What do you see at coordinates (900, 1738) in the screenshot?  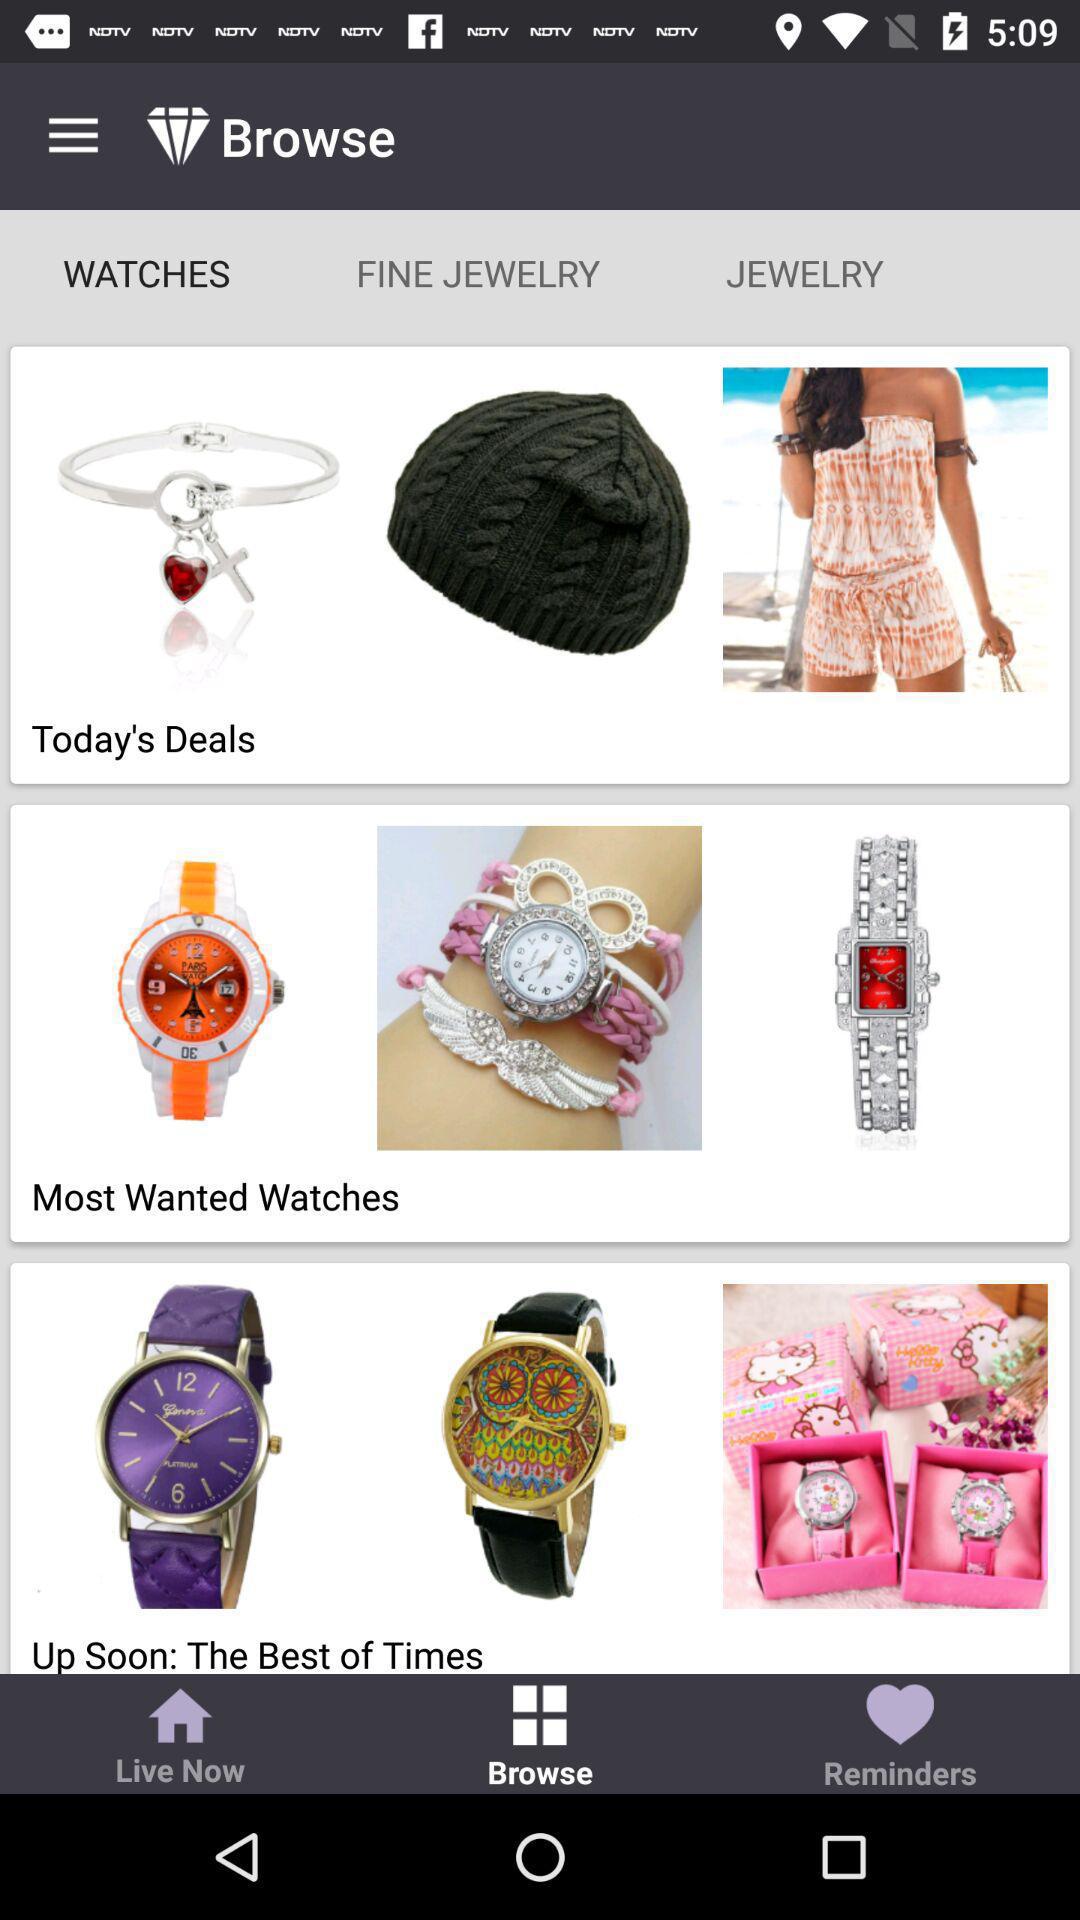 I see `turn on the reminders` at bounding box center [900, 1738].